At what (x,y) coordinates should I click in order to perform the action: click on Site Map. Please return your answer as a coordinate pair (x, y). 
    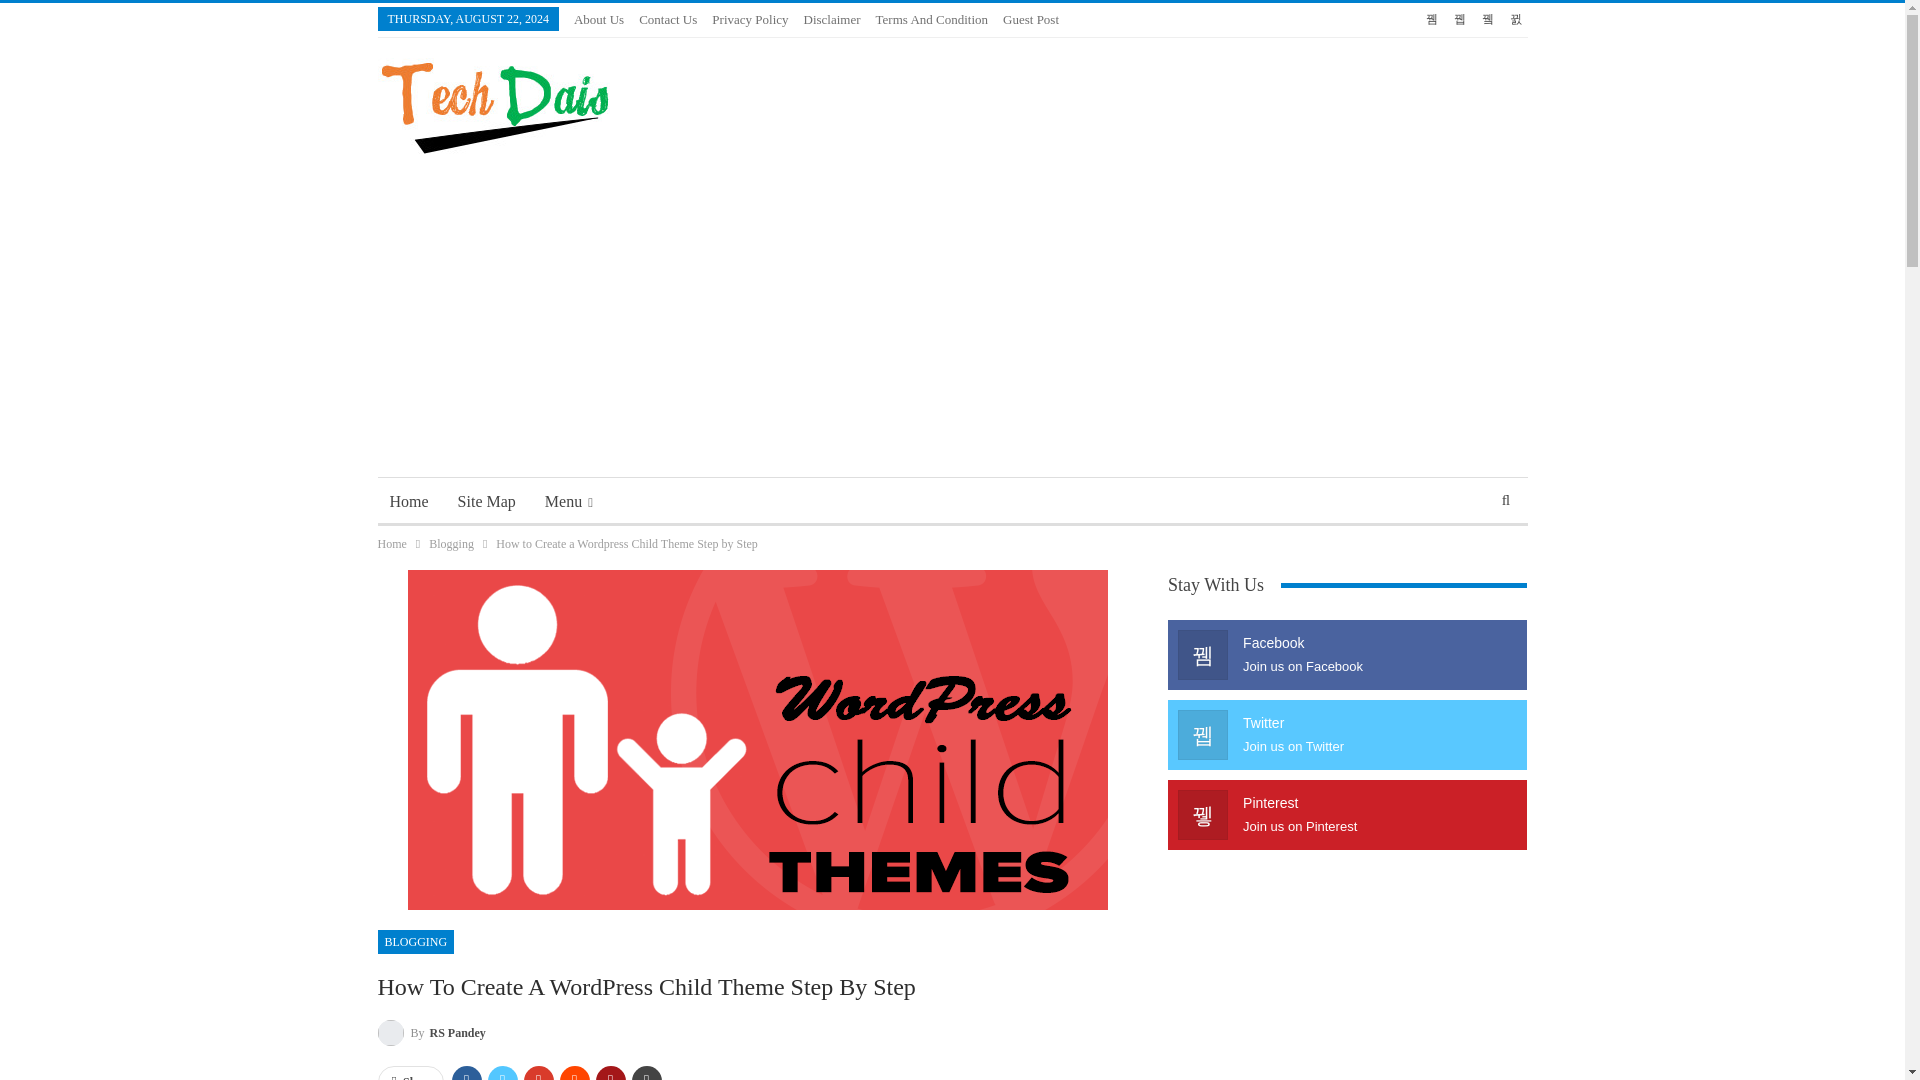
    Looking at the image, I should click on (486, 502).